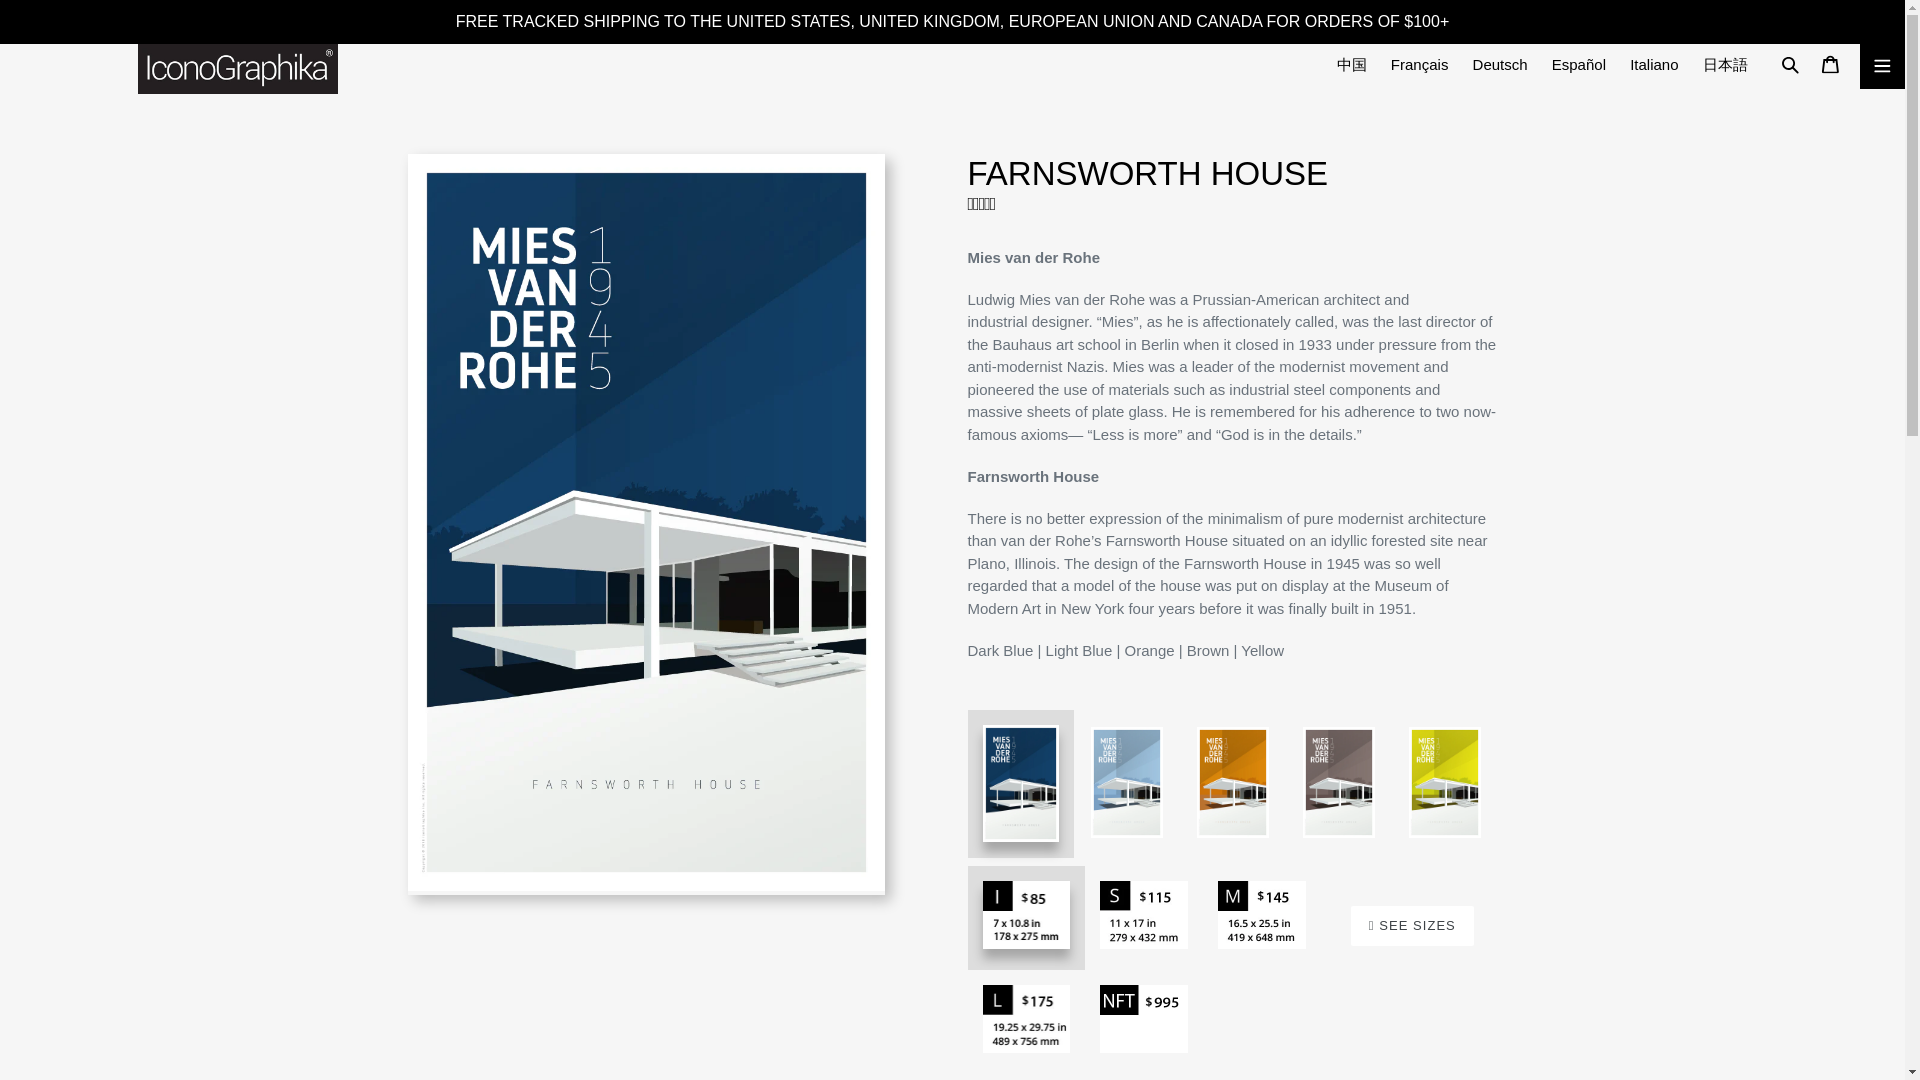  What do you see at coordinates (1831, 66) in the screenshot?
I see `Cart` at bounding box center [1831, 66].